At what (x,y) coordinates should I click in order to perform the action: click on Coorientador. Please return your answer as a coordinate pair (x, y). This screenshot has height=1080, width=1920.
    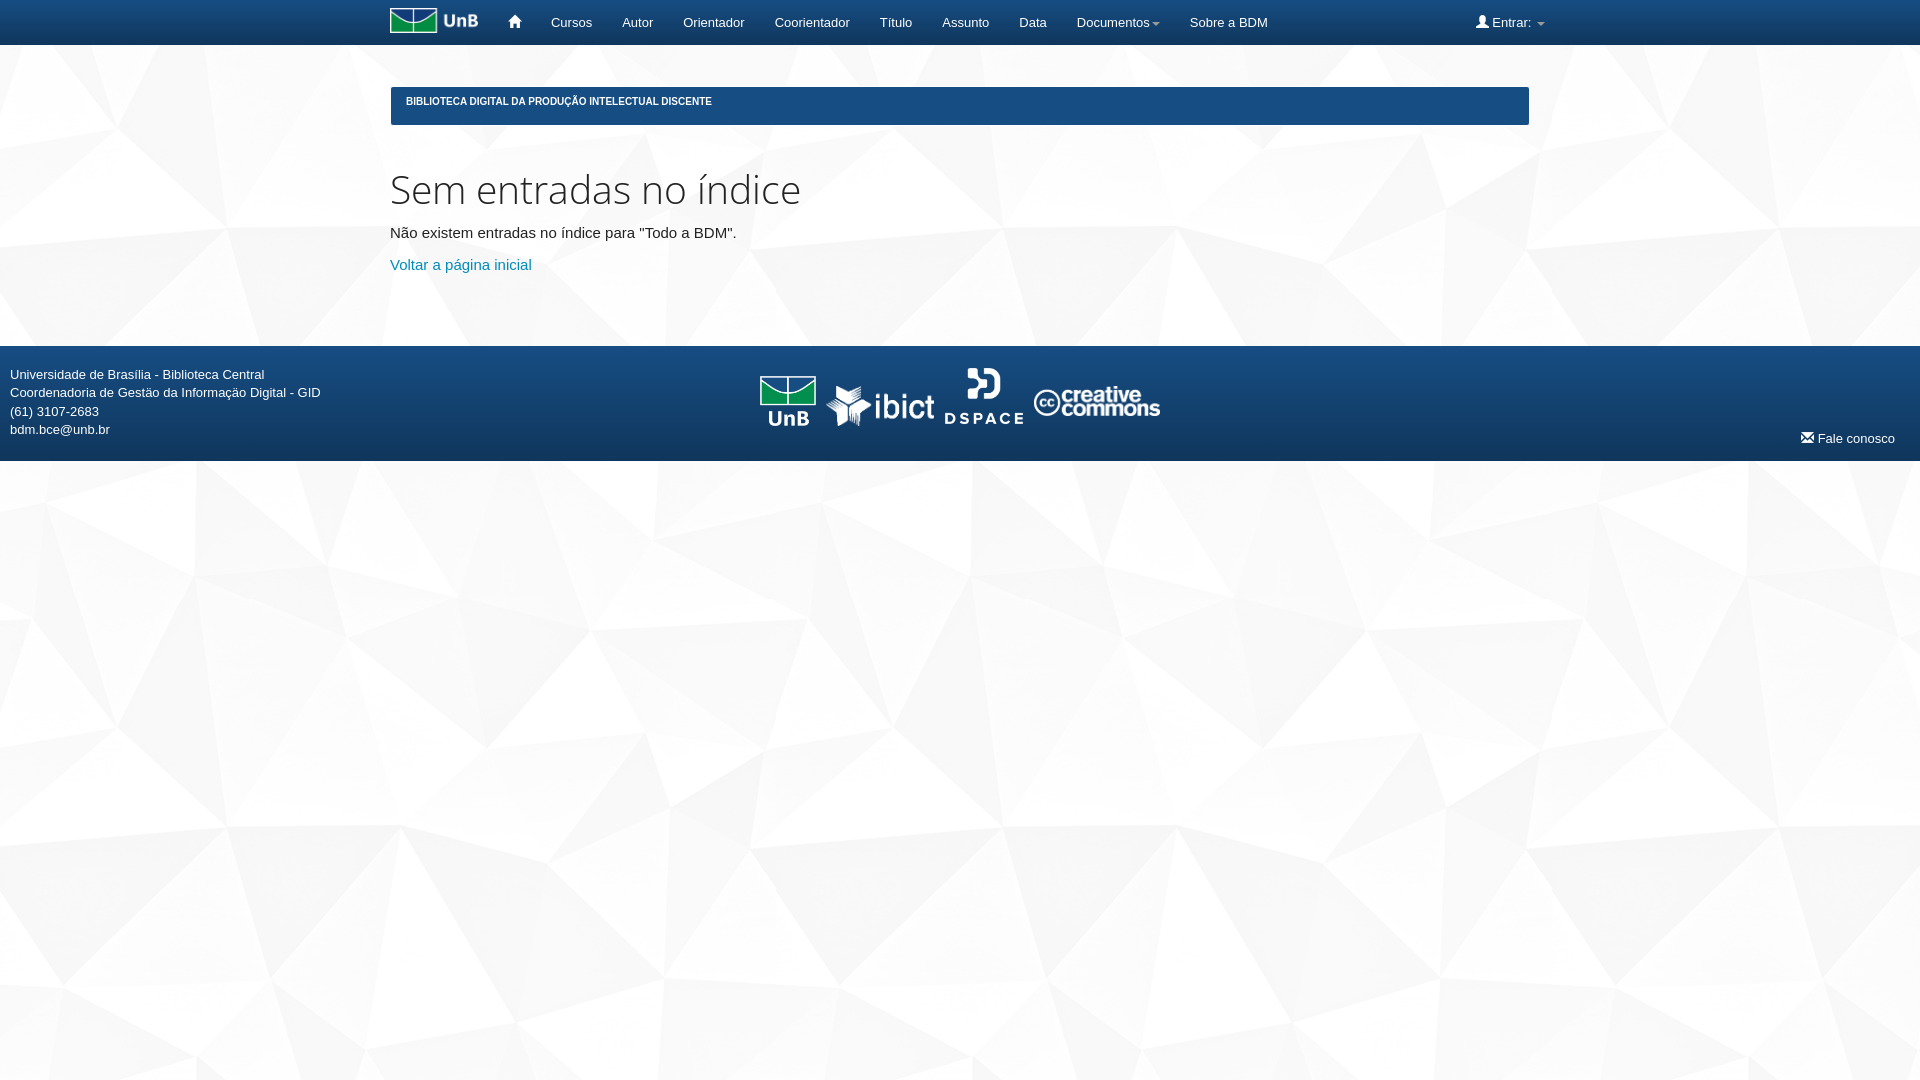
    Looking at the image, I should click on (812, 22).